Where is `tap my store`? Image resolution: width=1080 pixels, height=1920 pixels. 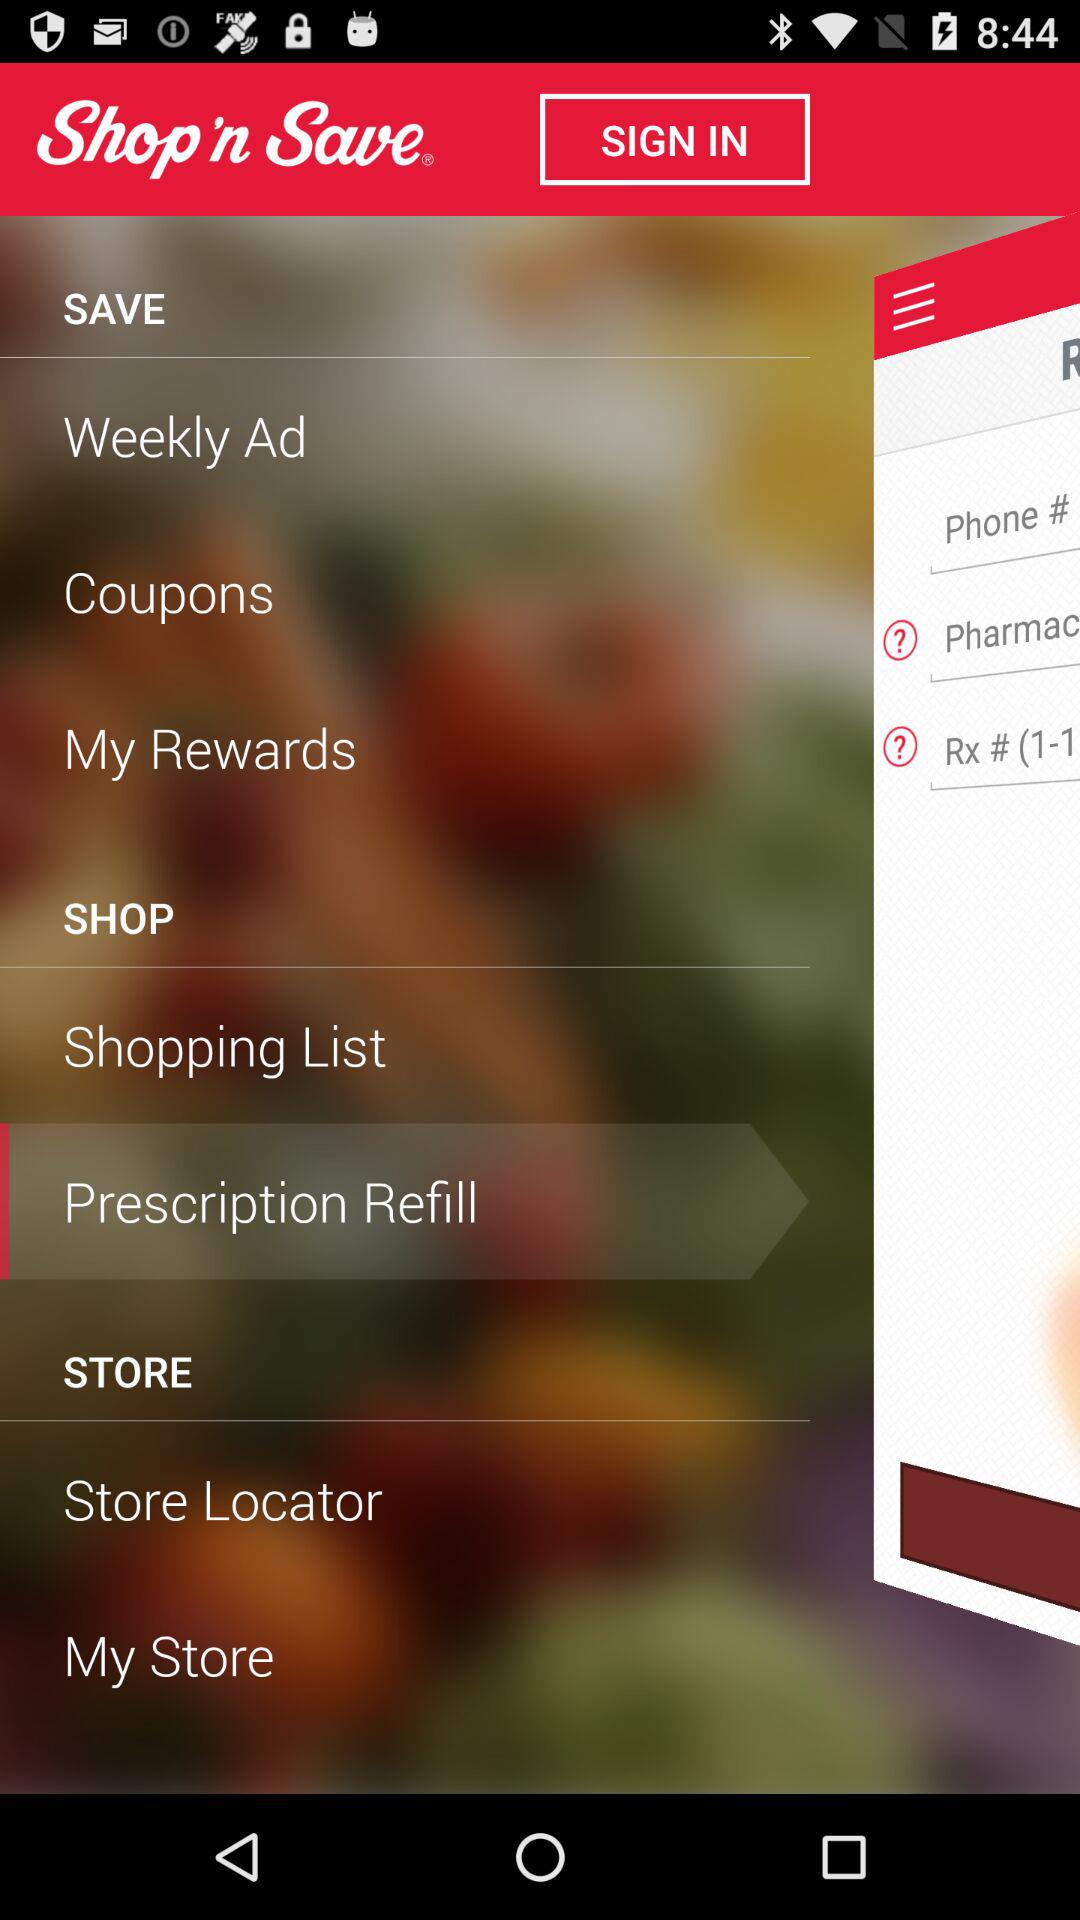 tap my store is located at coordinates (405, 1655).